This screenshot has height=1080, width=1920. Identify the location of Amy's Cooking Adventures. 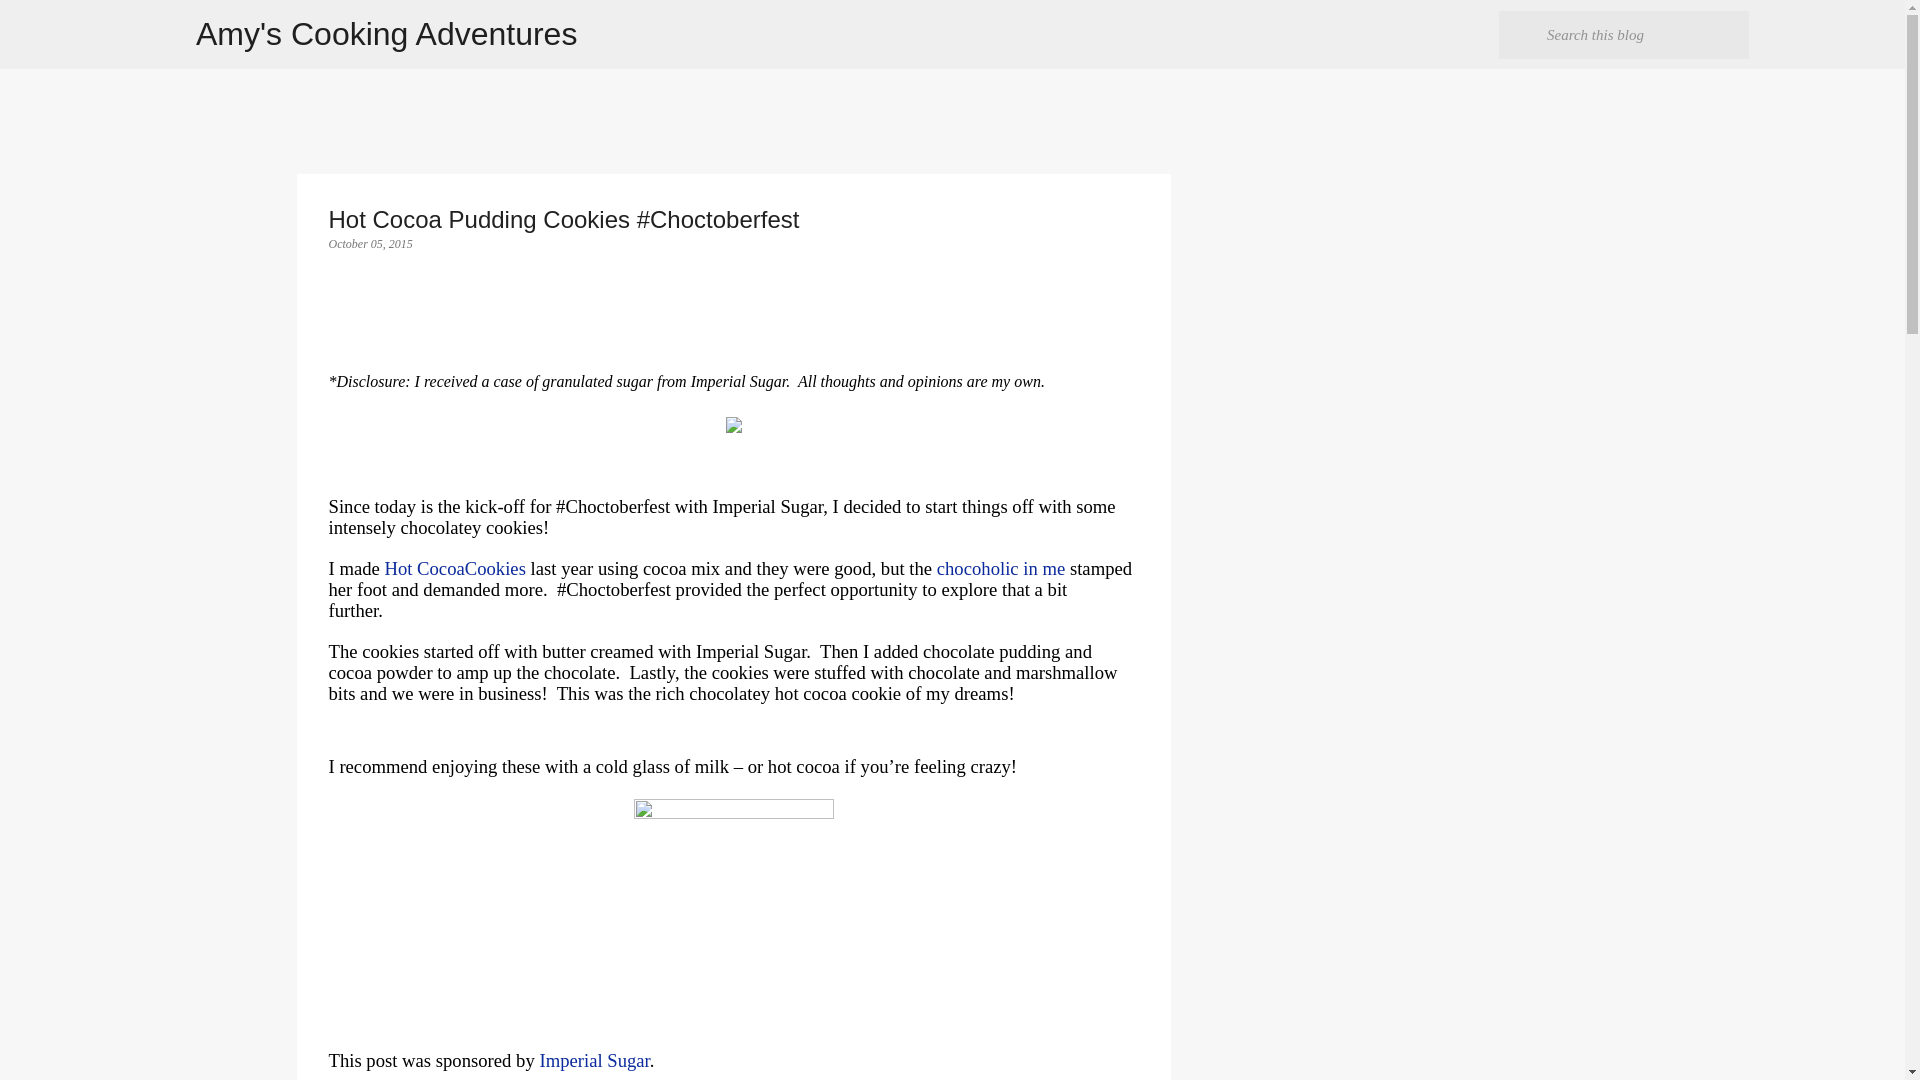
(386, 34).